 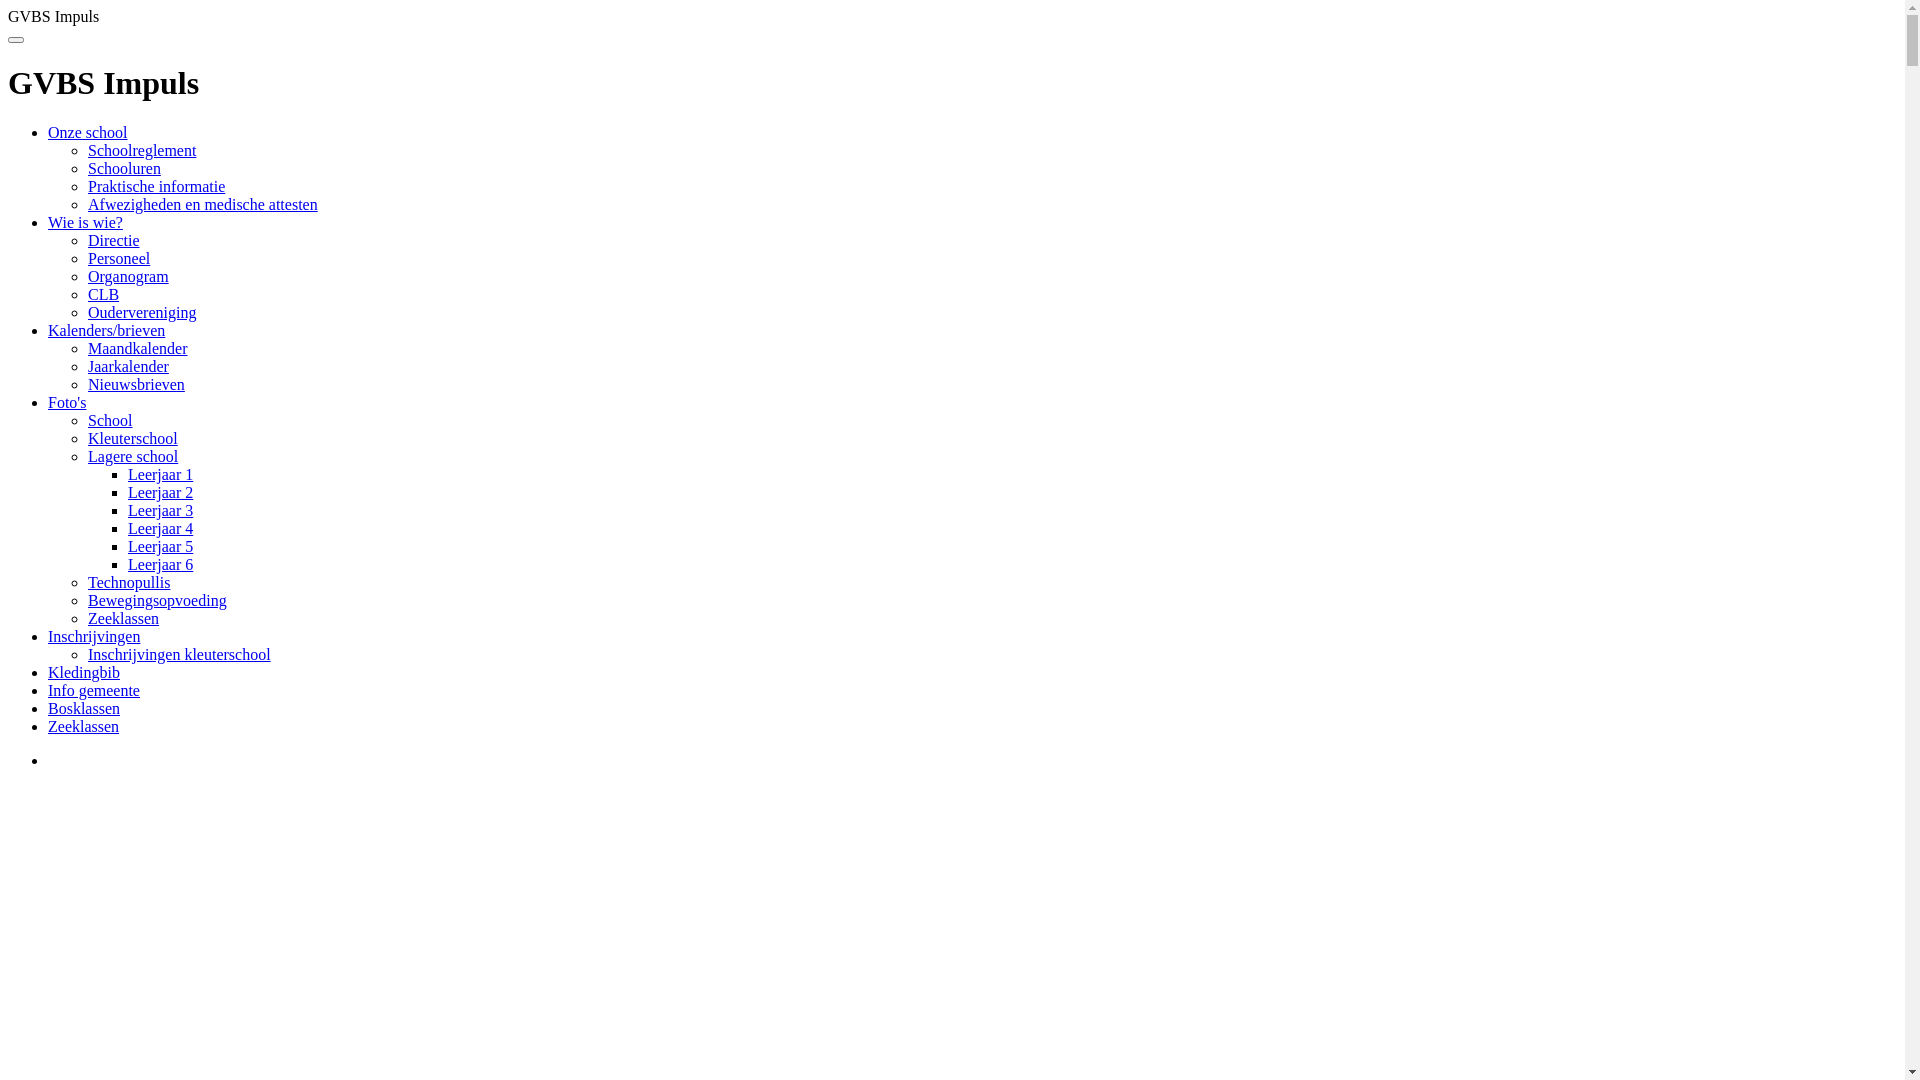 I want to click on Leerjaar 2, so click(x=160, y=492).